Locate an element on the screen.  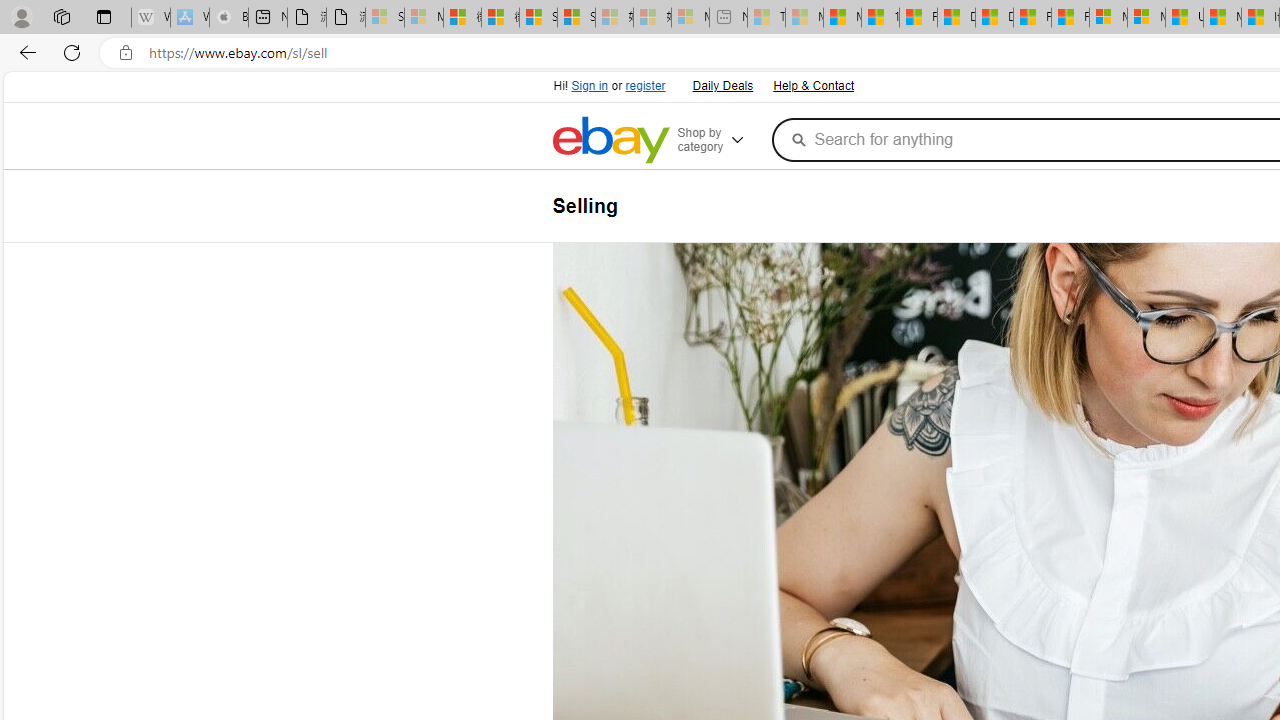
Buy iPad - Apple - Sleeping is located at coordinates (228, 18).